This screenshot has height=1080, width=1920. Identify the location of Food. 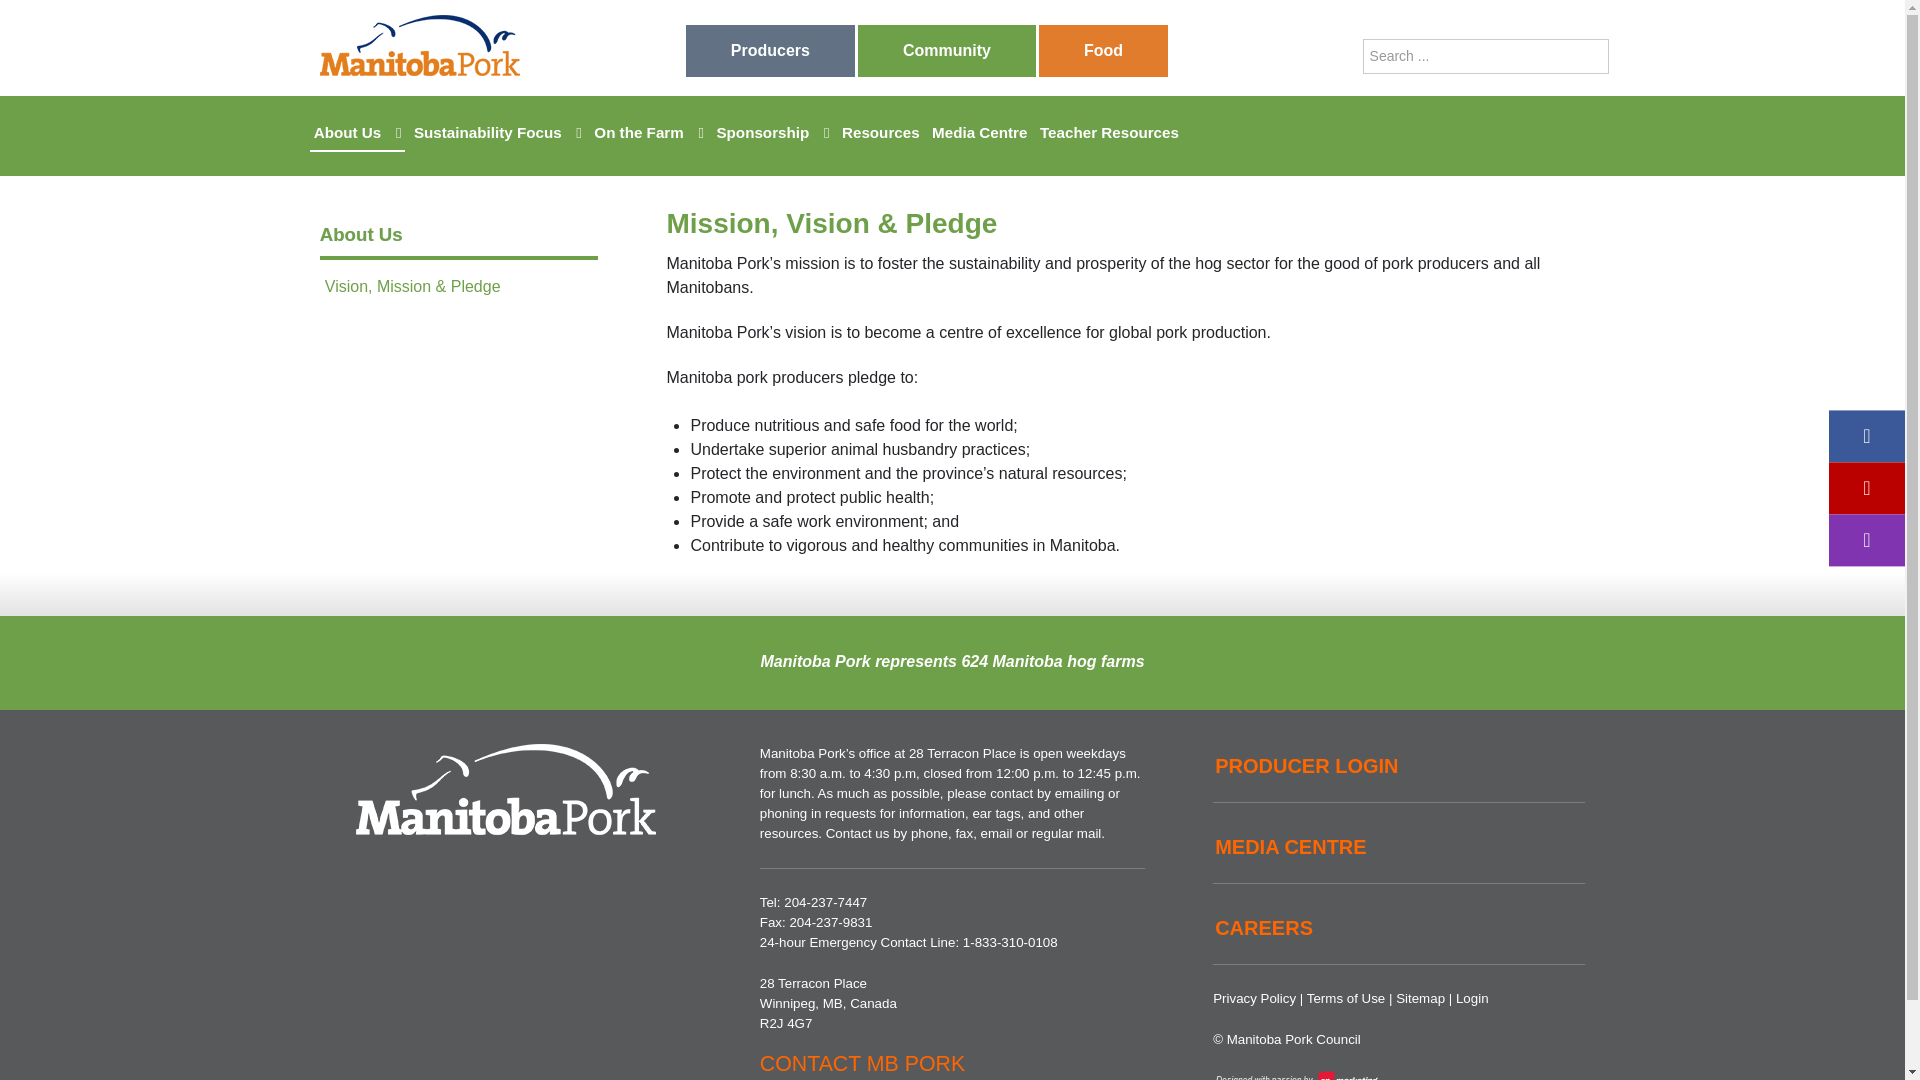
(1102, 50).